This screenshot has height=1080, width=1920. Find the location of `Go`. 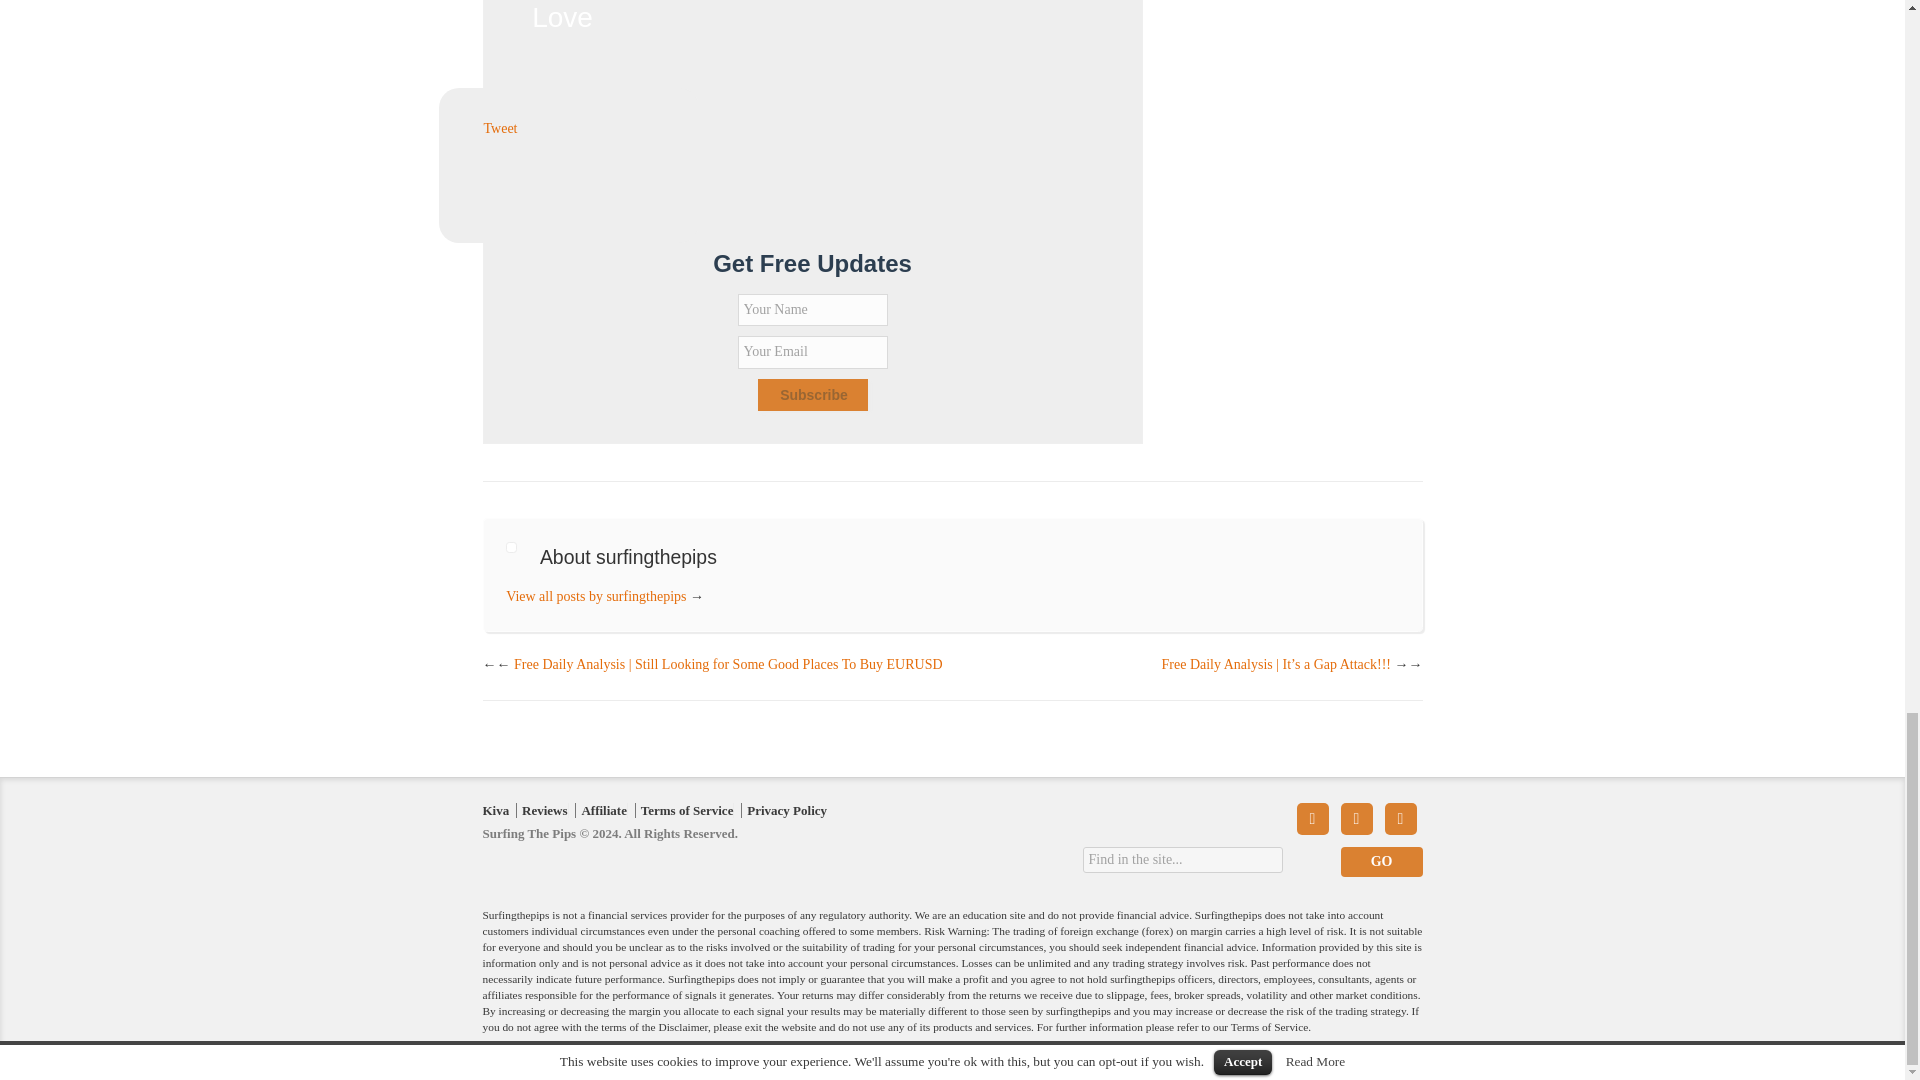

Go is located at coordinates (1381, 861).